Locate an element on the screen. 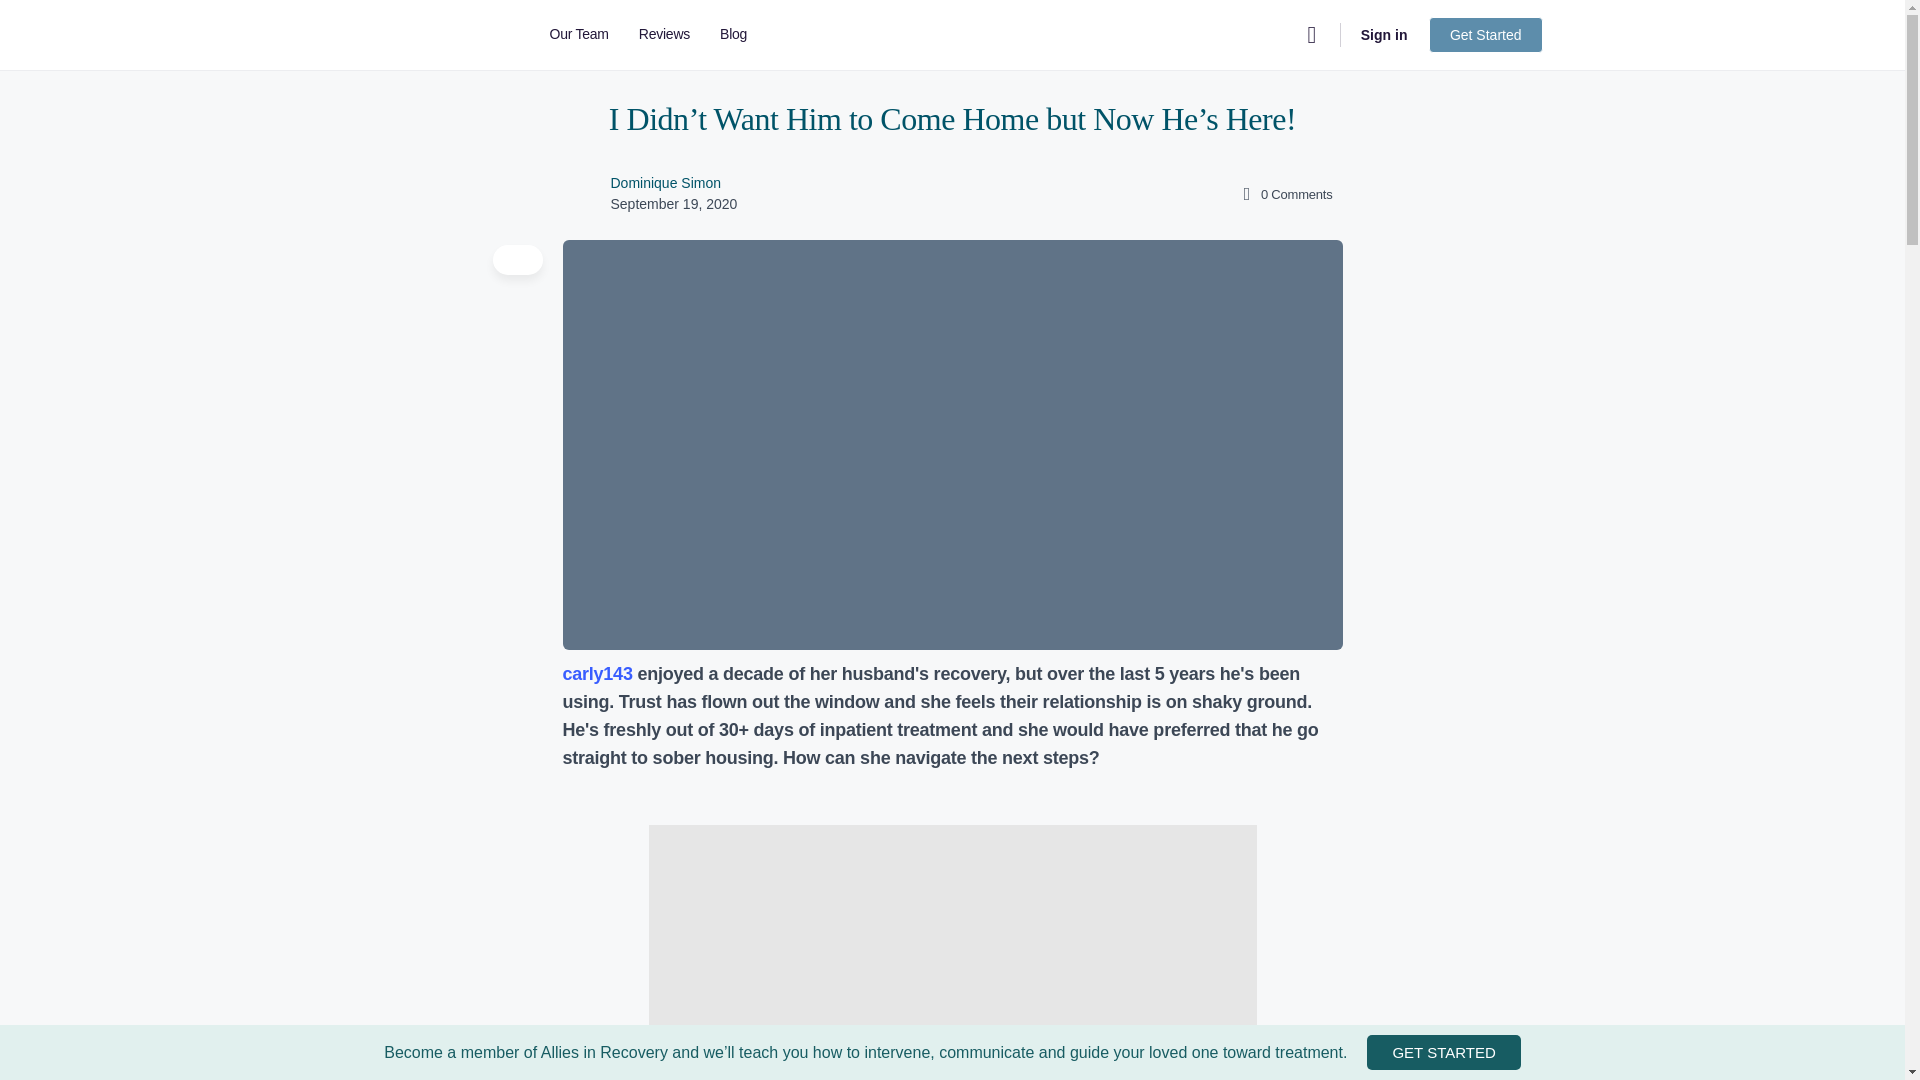 Image resolution: width=1920 pixels, height=1080 pixels. Get Started is located at coordinates (1486, 34).